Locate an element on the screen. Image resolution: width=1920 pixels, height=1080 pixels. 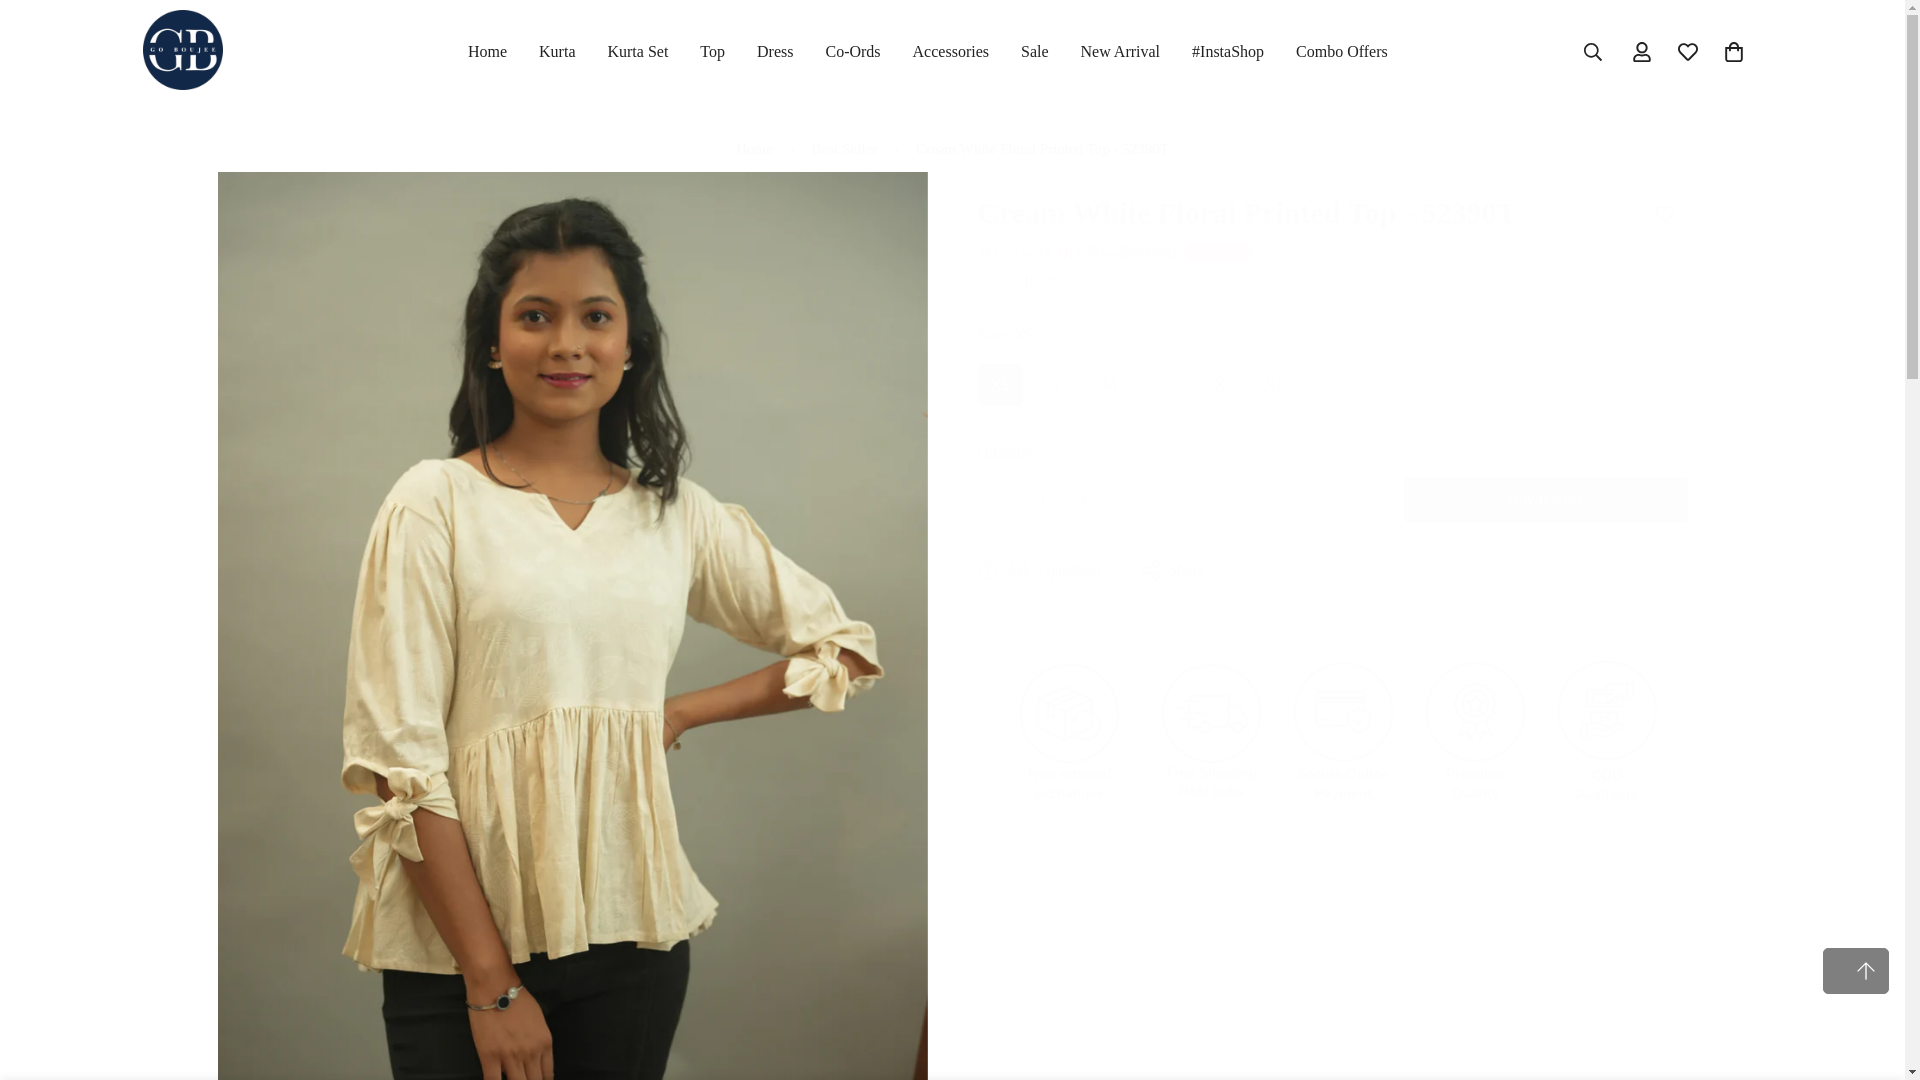
Top is located at coordinates (712, 52).